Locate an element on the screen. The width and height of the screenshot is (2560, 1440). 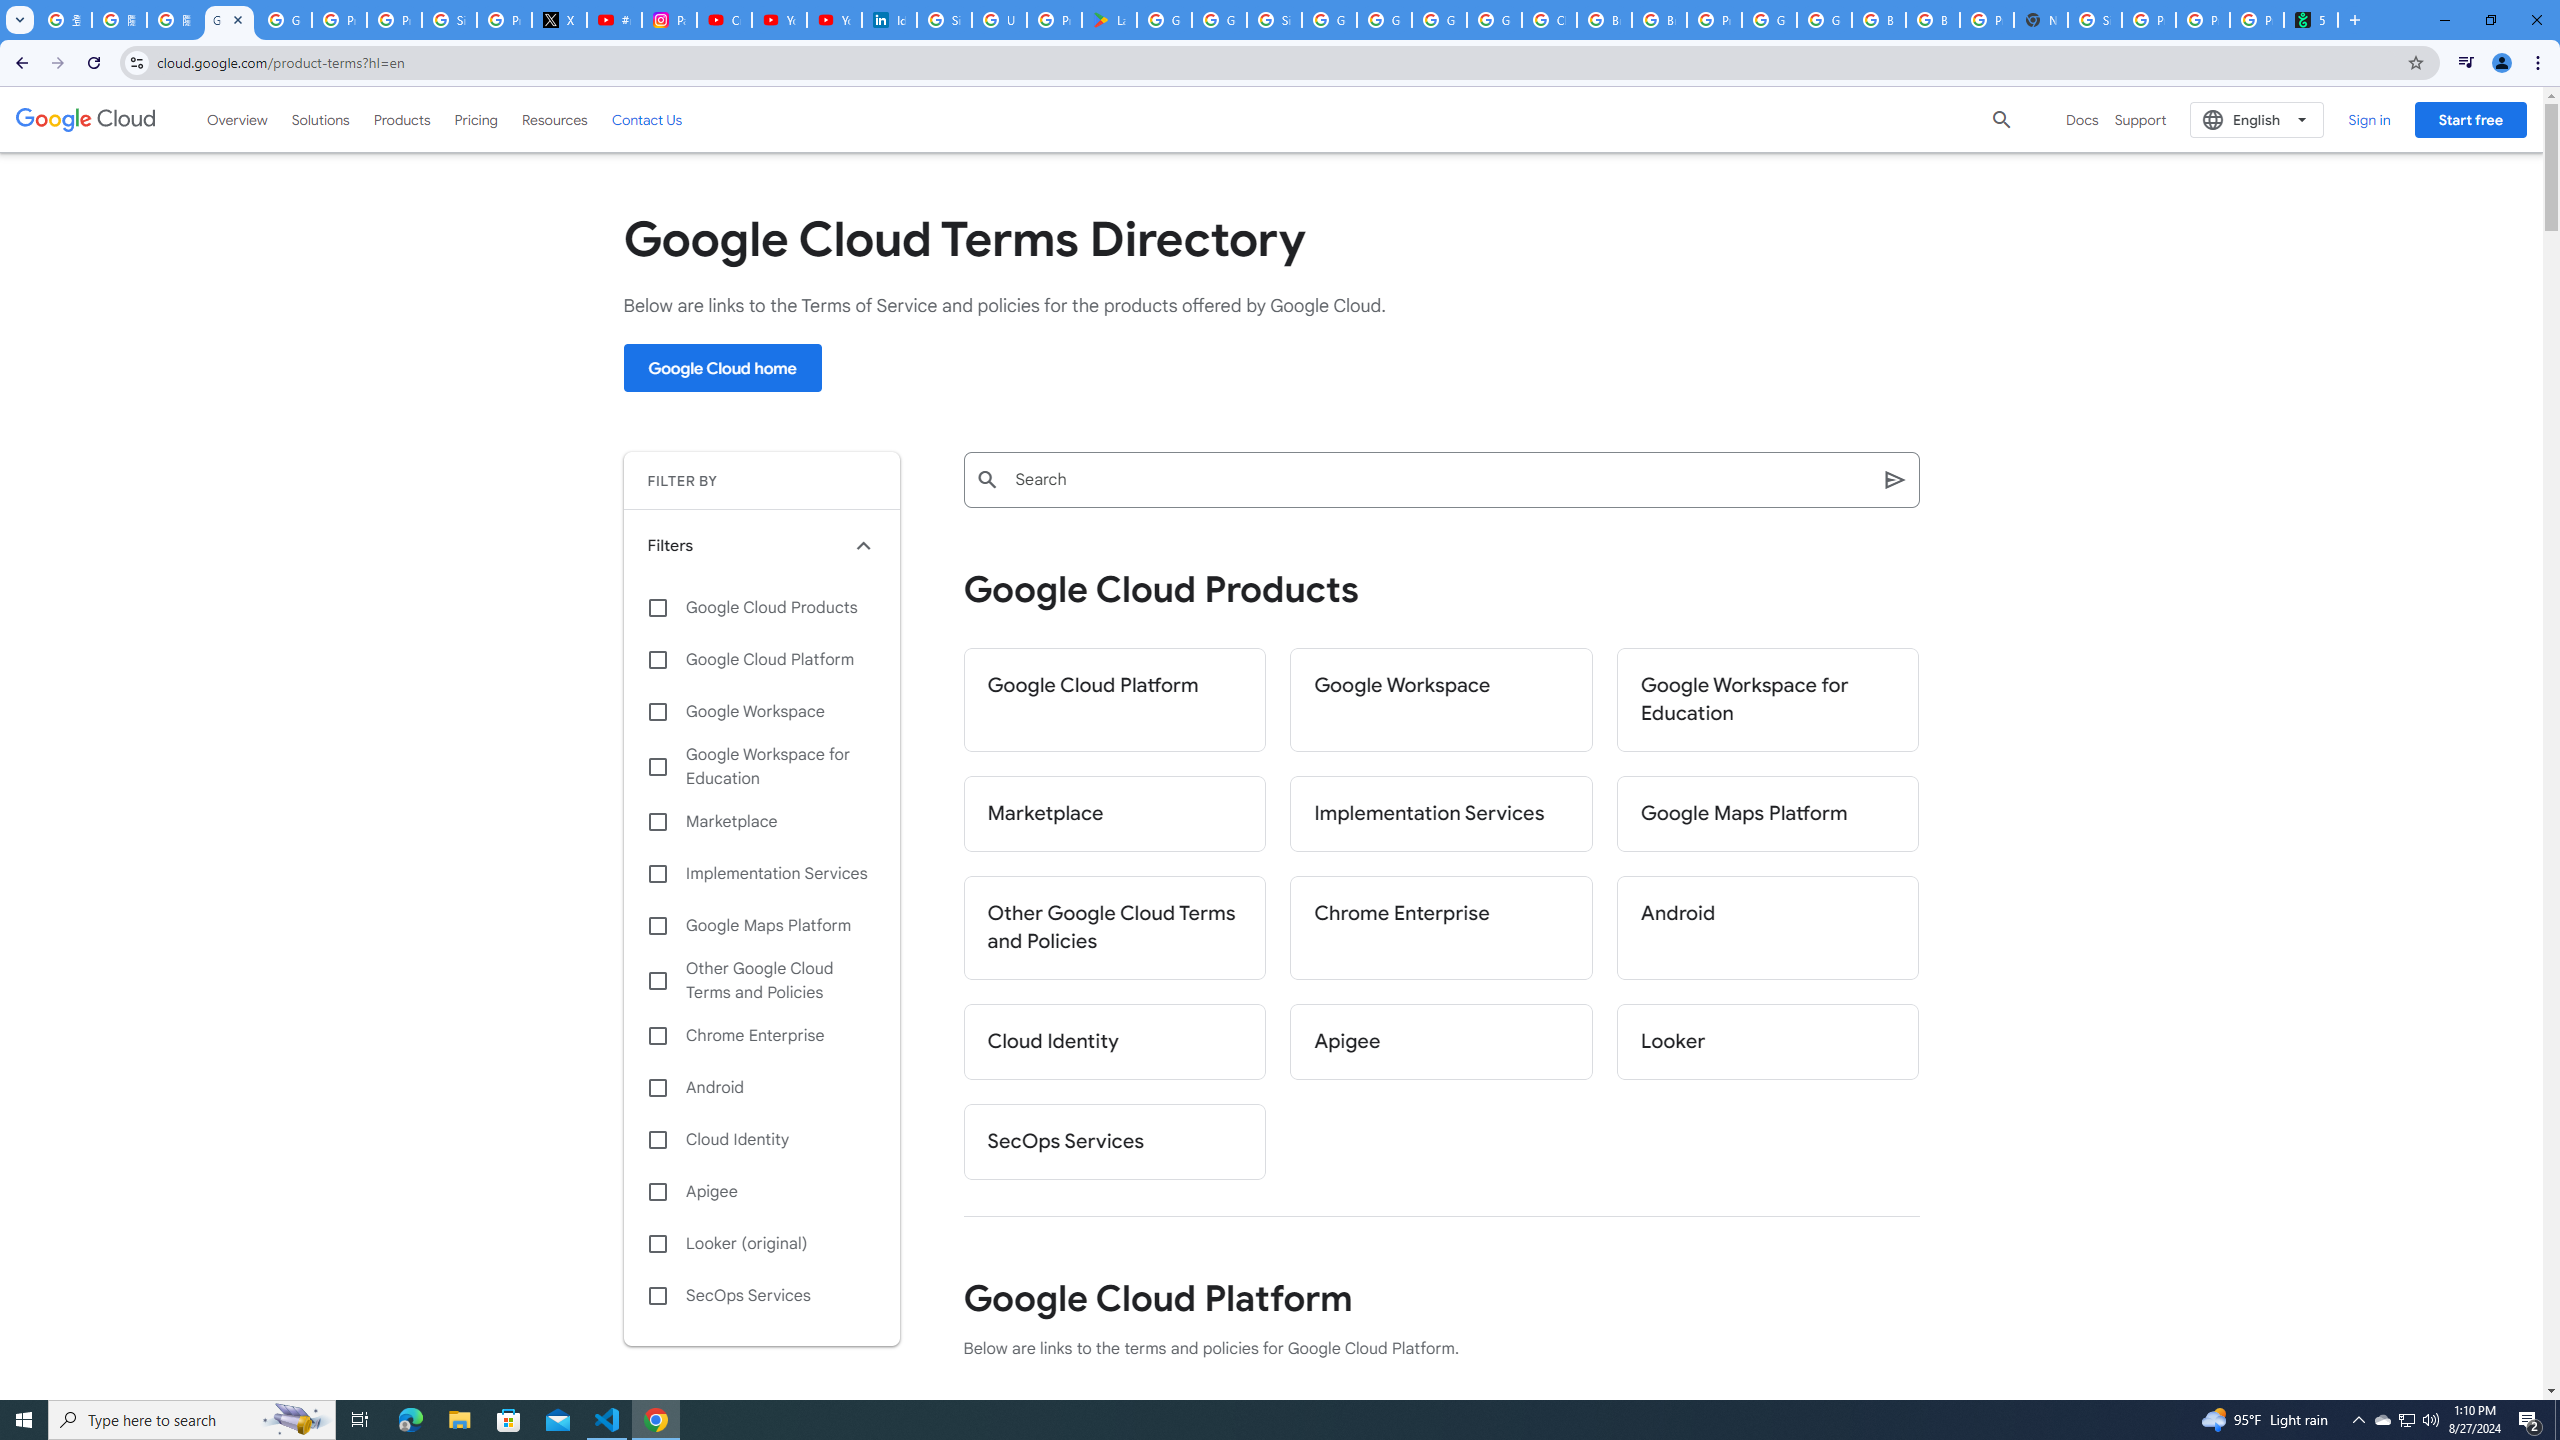
Docs is located at coordinates (2082, 120).